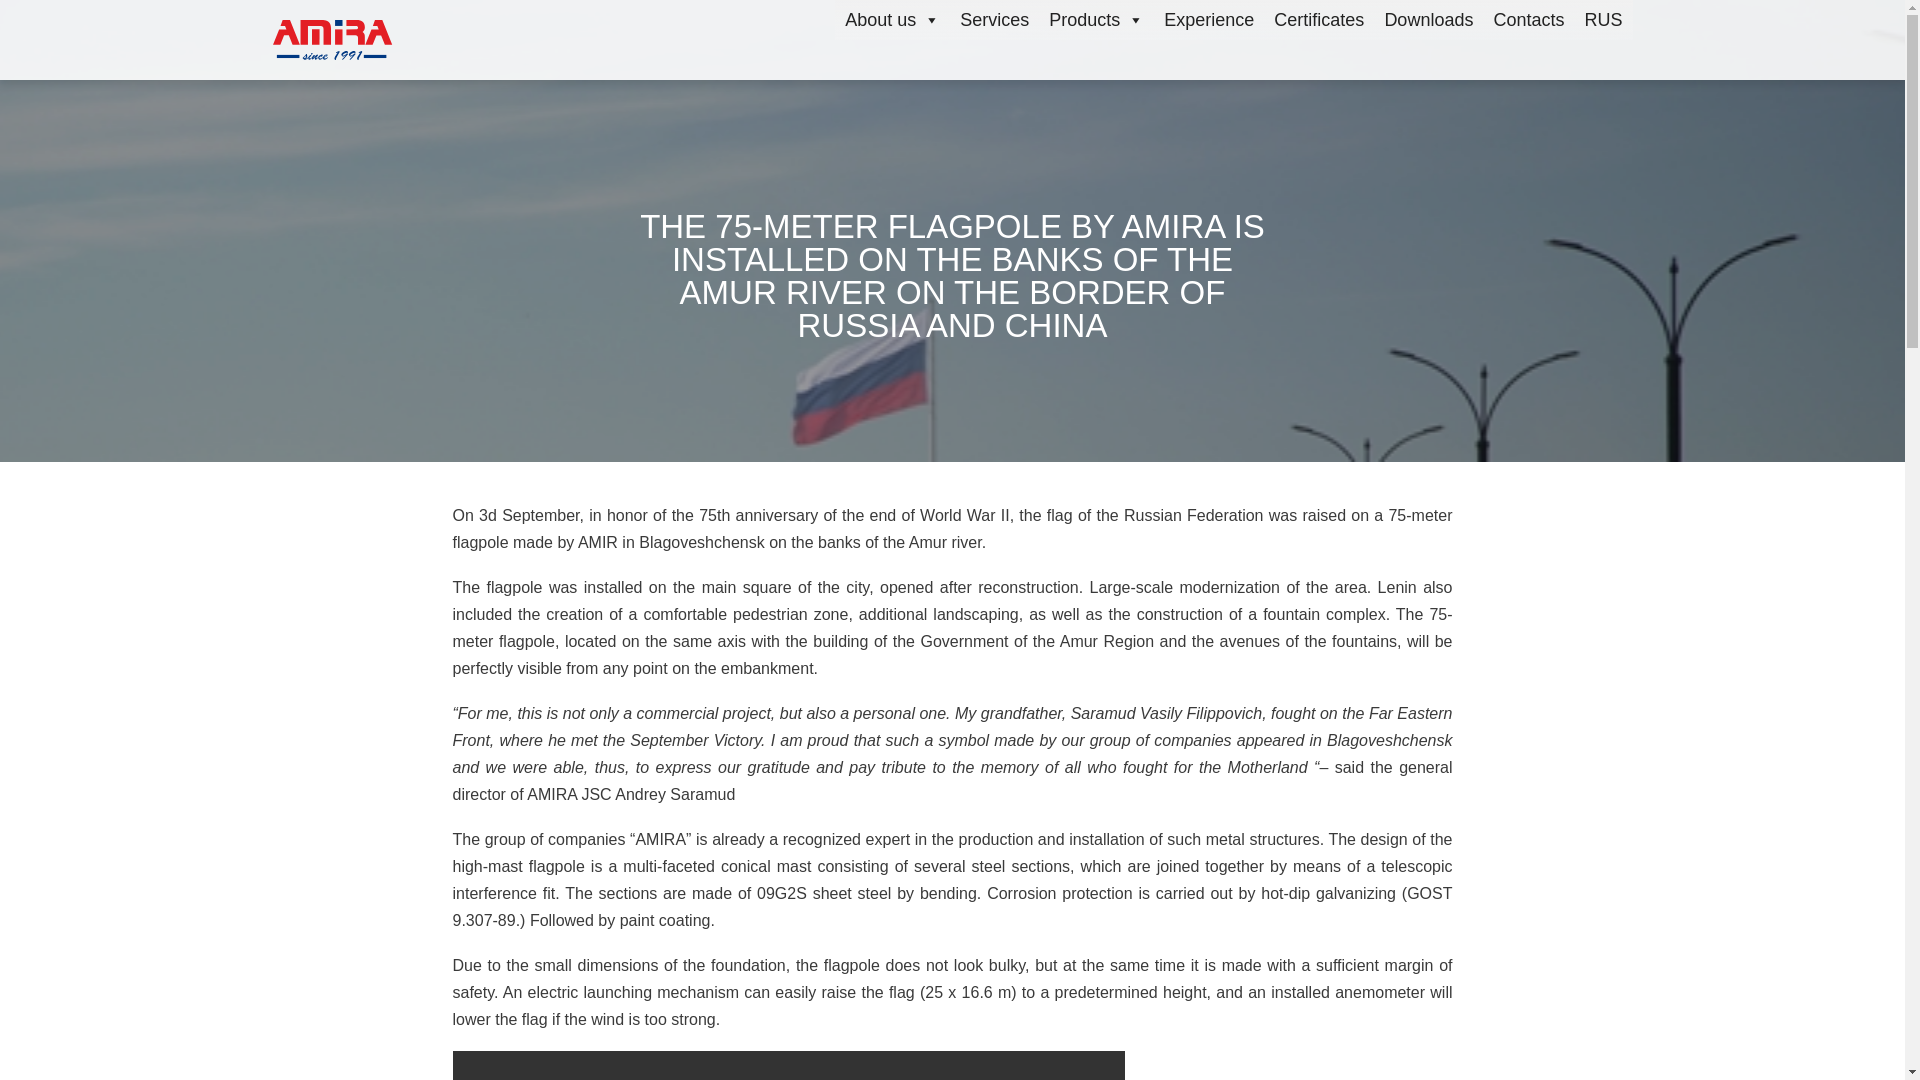  What do you see at coordinates (892, 20) in the screenshot?
I see `About us` at bounding box center [892, 20].